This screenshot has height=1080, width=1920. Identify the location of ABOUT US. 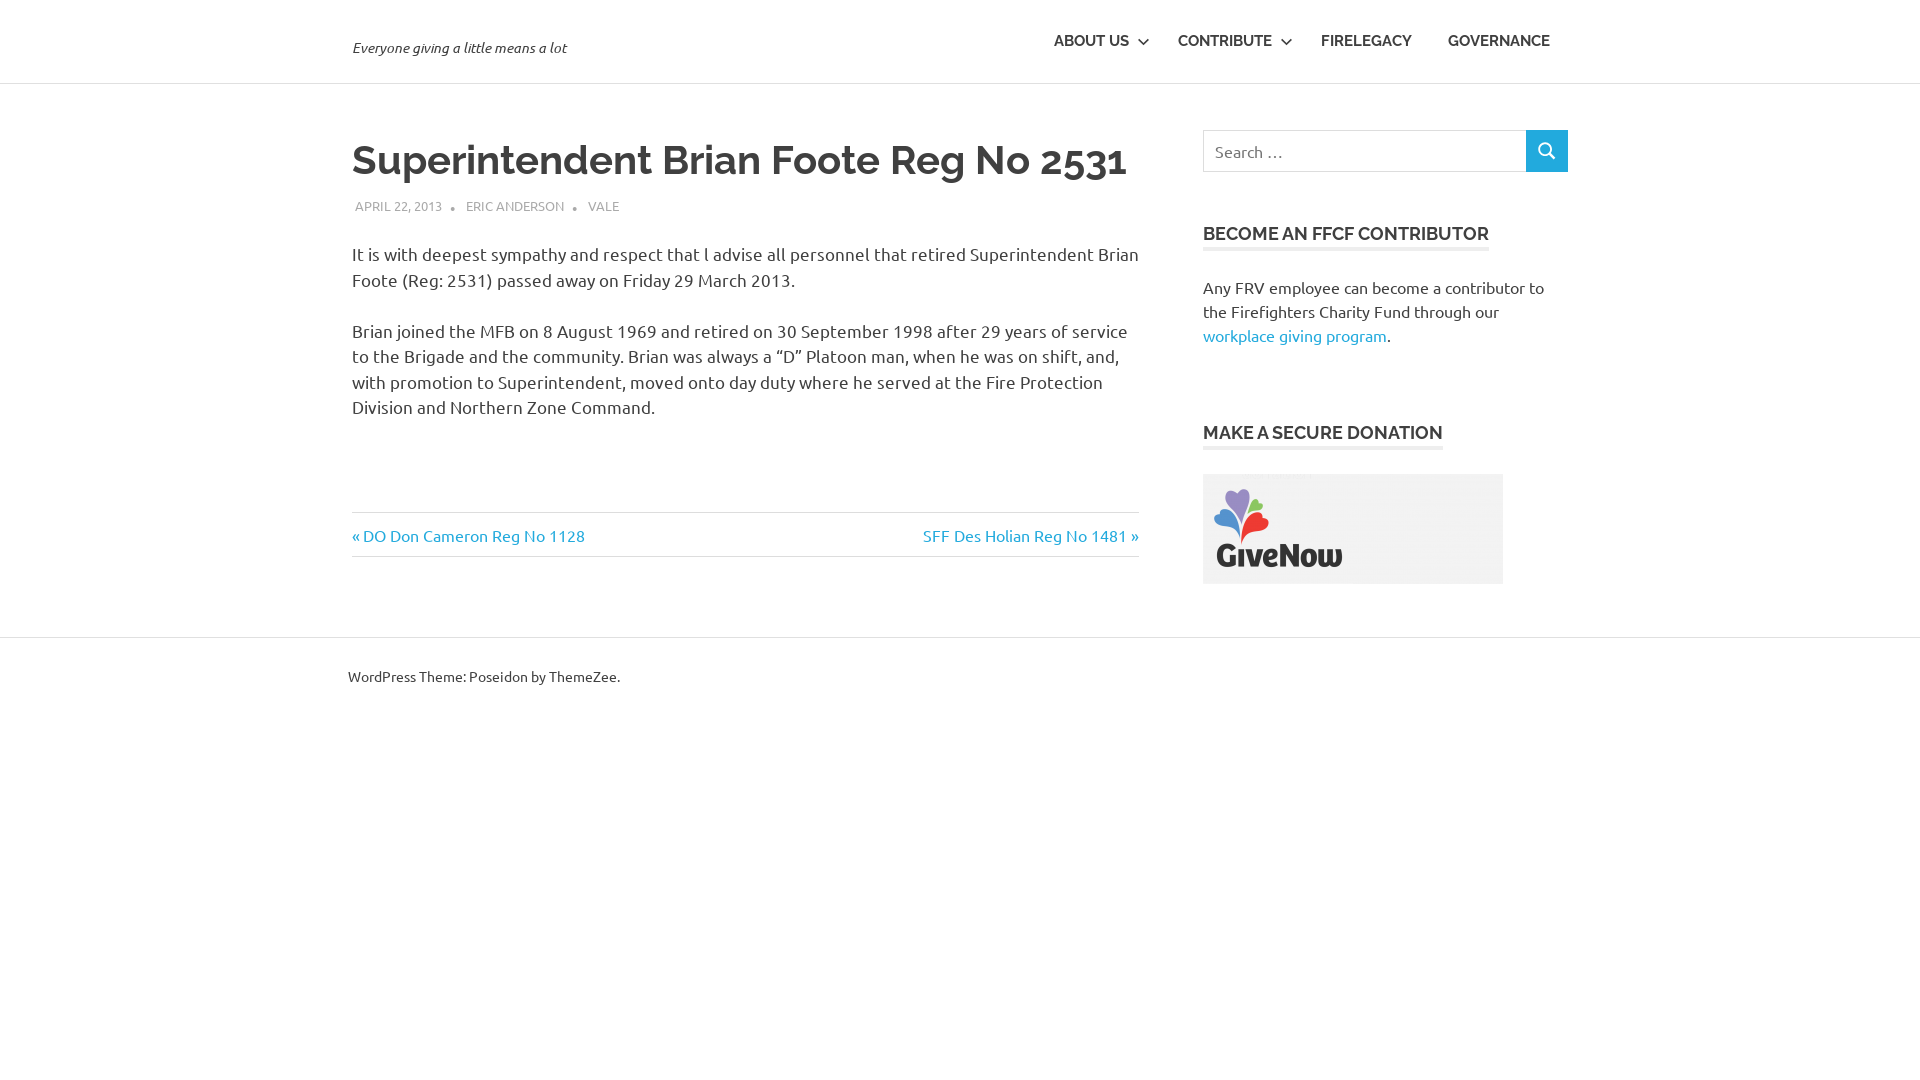
(1098, 42).